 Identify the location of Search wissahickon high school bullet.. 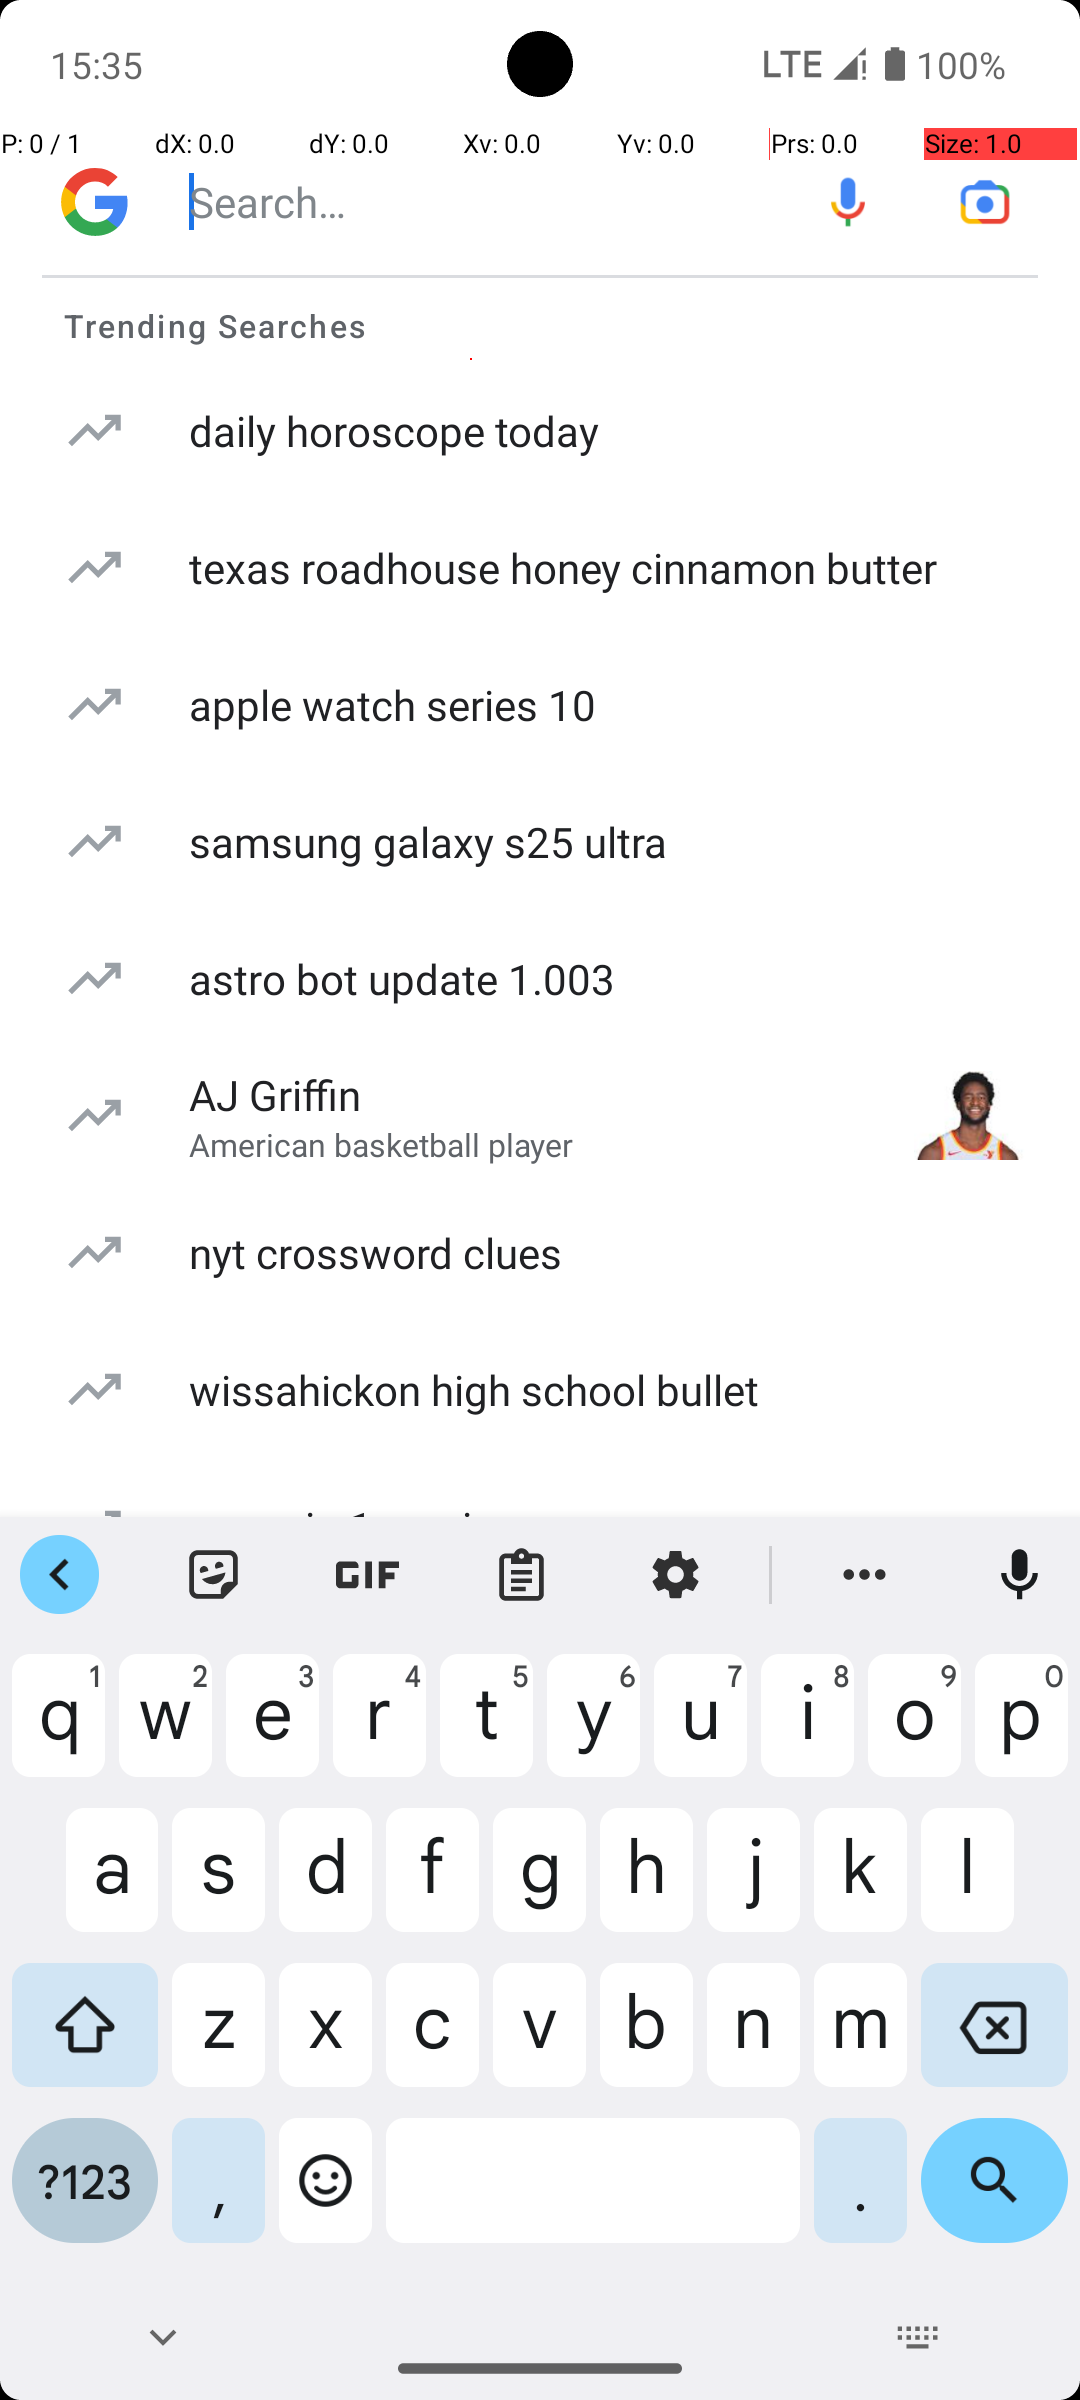
(540, 1390).